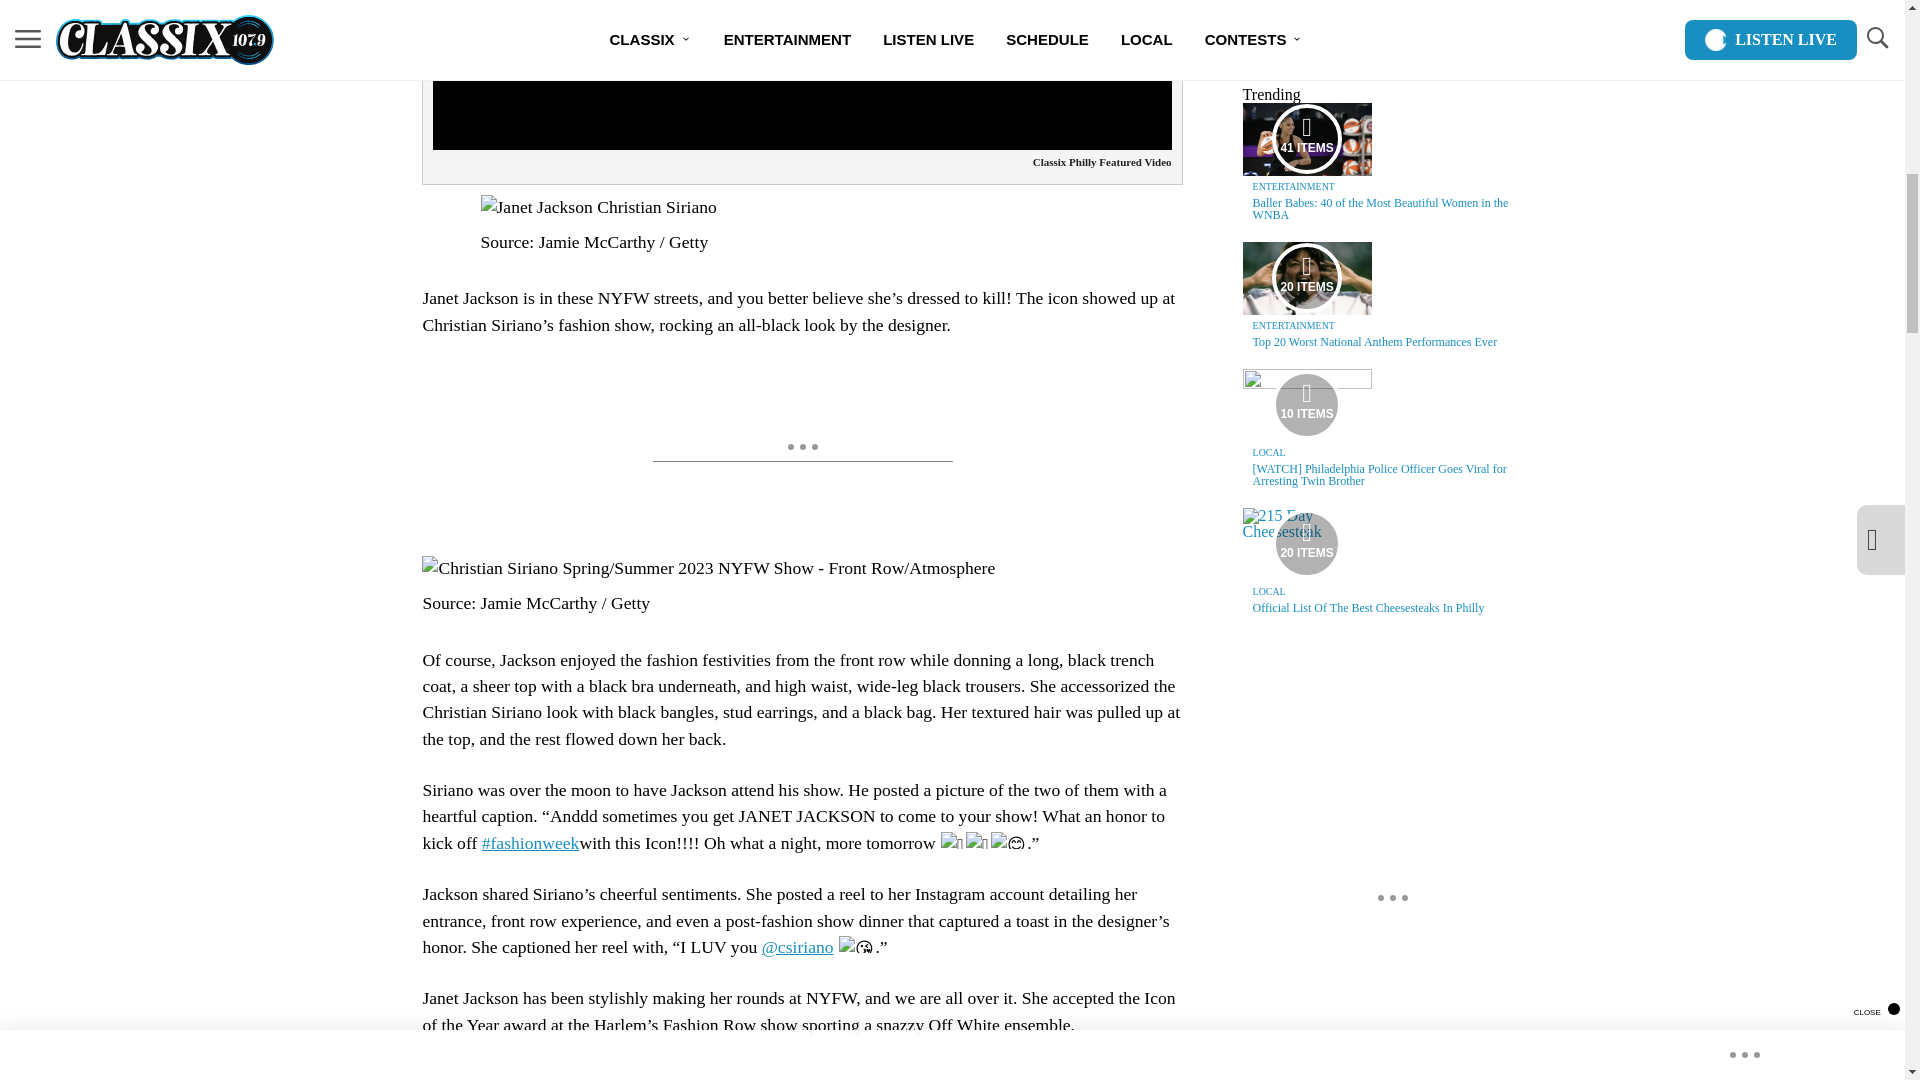 The image size is (1920, 1080). What do you see at coordinates (1381, 208) in the screenshot?
I see `Baller Babes: 40 of the Most Beautiful Women in the WNBA` at bounding box center [1381, 208].